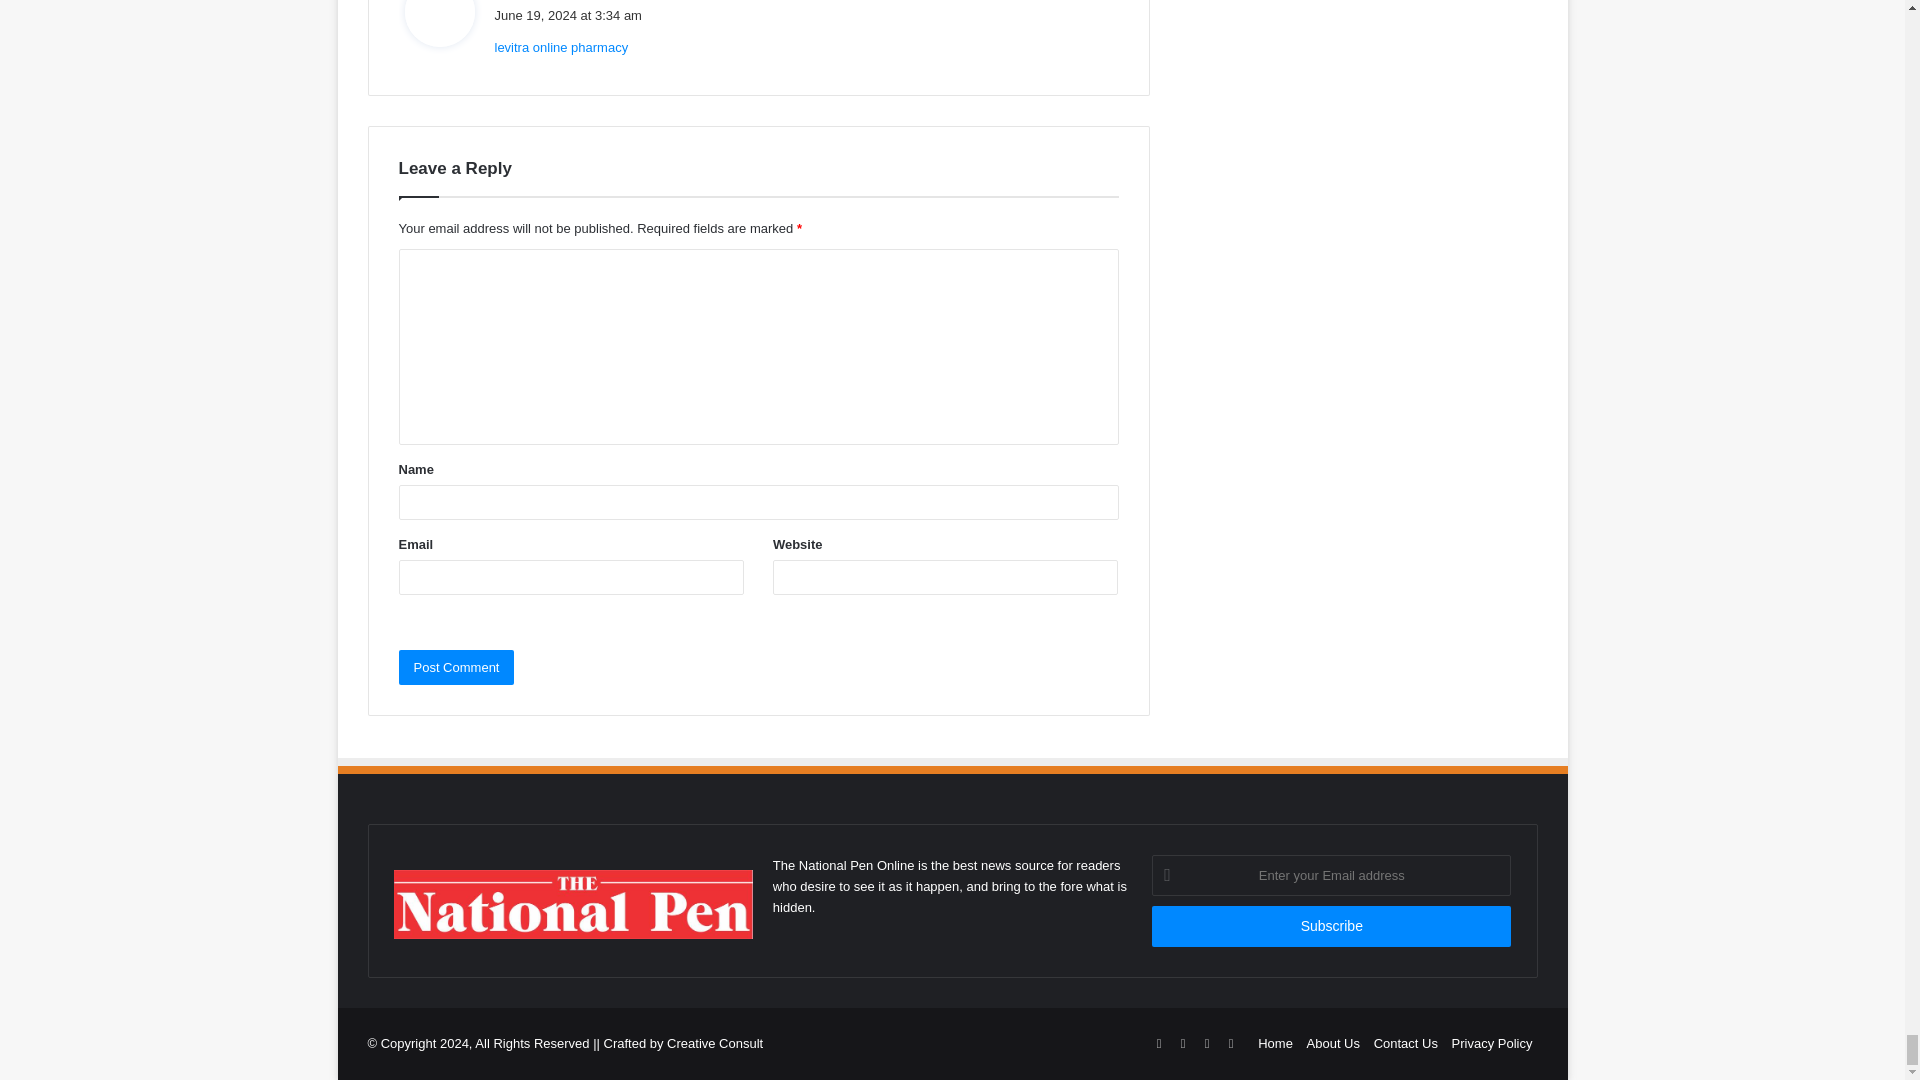 This screenshot has width=1920, height=1080. What do you see at coordinates (1332, 926) in the screenshot?
I see `Subscribe` at bounding box center [1332, 926].